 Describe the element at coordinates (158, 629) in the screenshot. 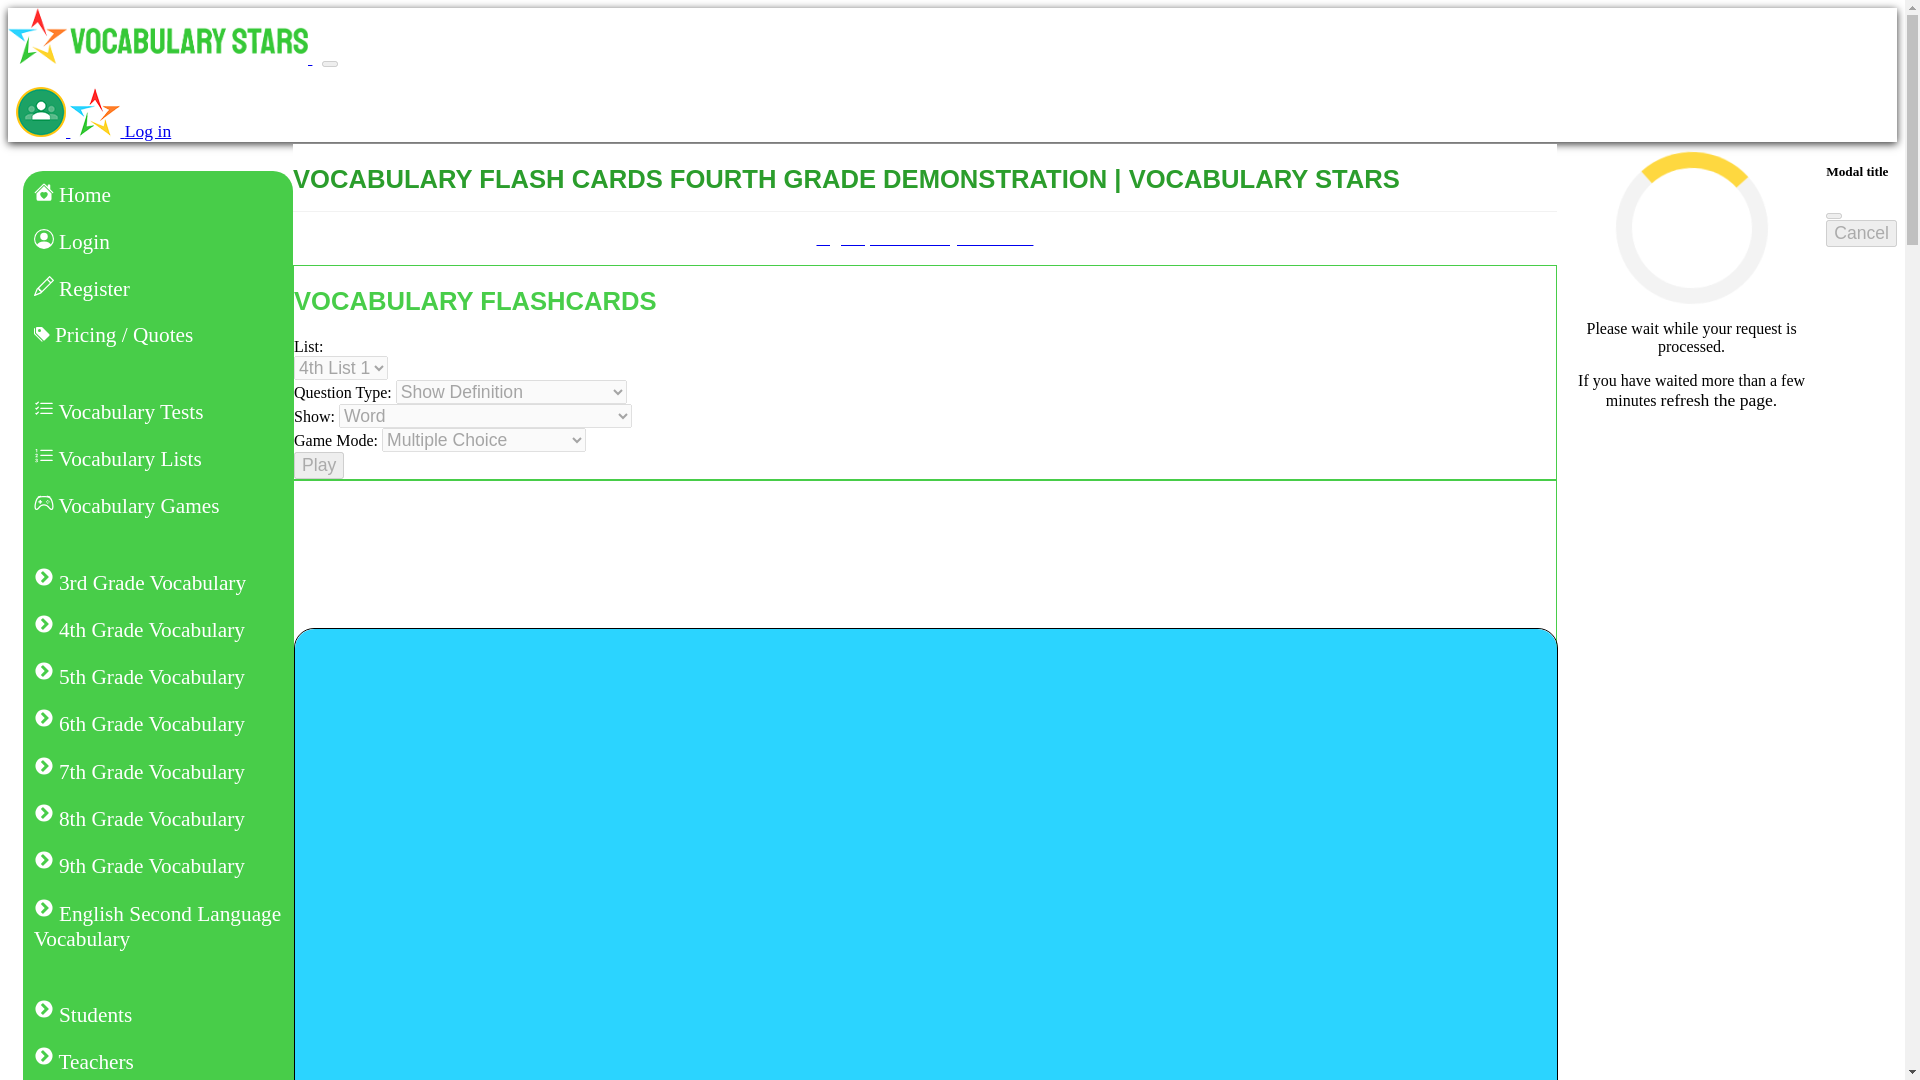

I see `4th Grade Vocabulary` at that location.